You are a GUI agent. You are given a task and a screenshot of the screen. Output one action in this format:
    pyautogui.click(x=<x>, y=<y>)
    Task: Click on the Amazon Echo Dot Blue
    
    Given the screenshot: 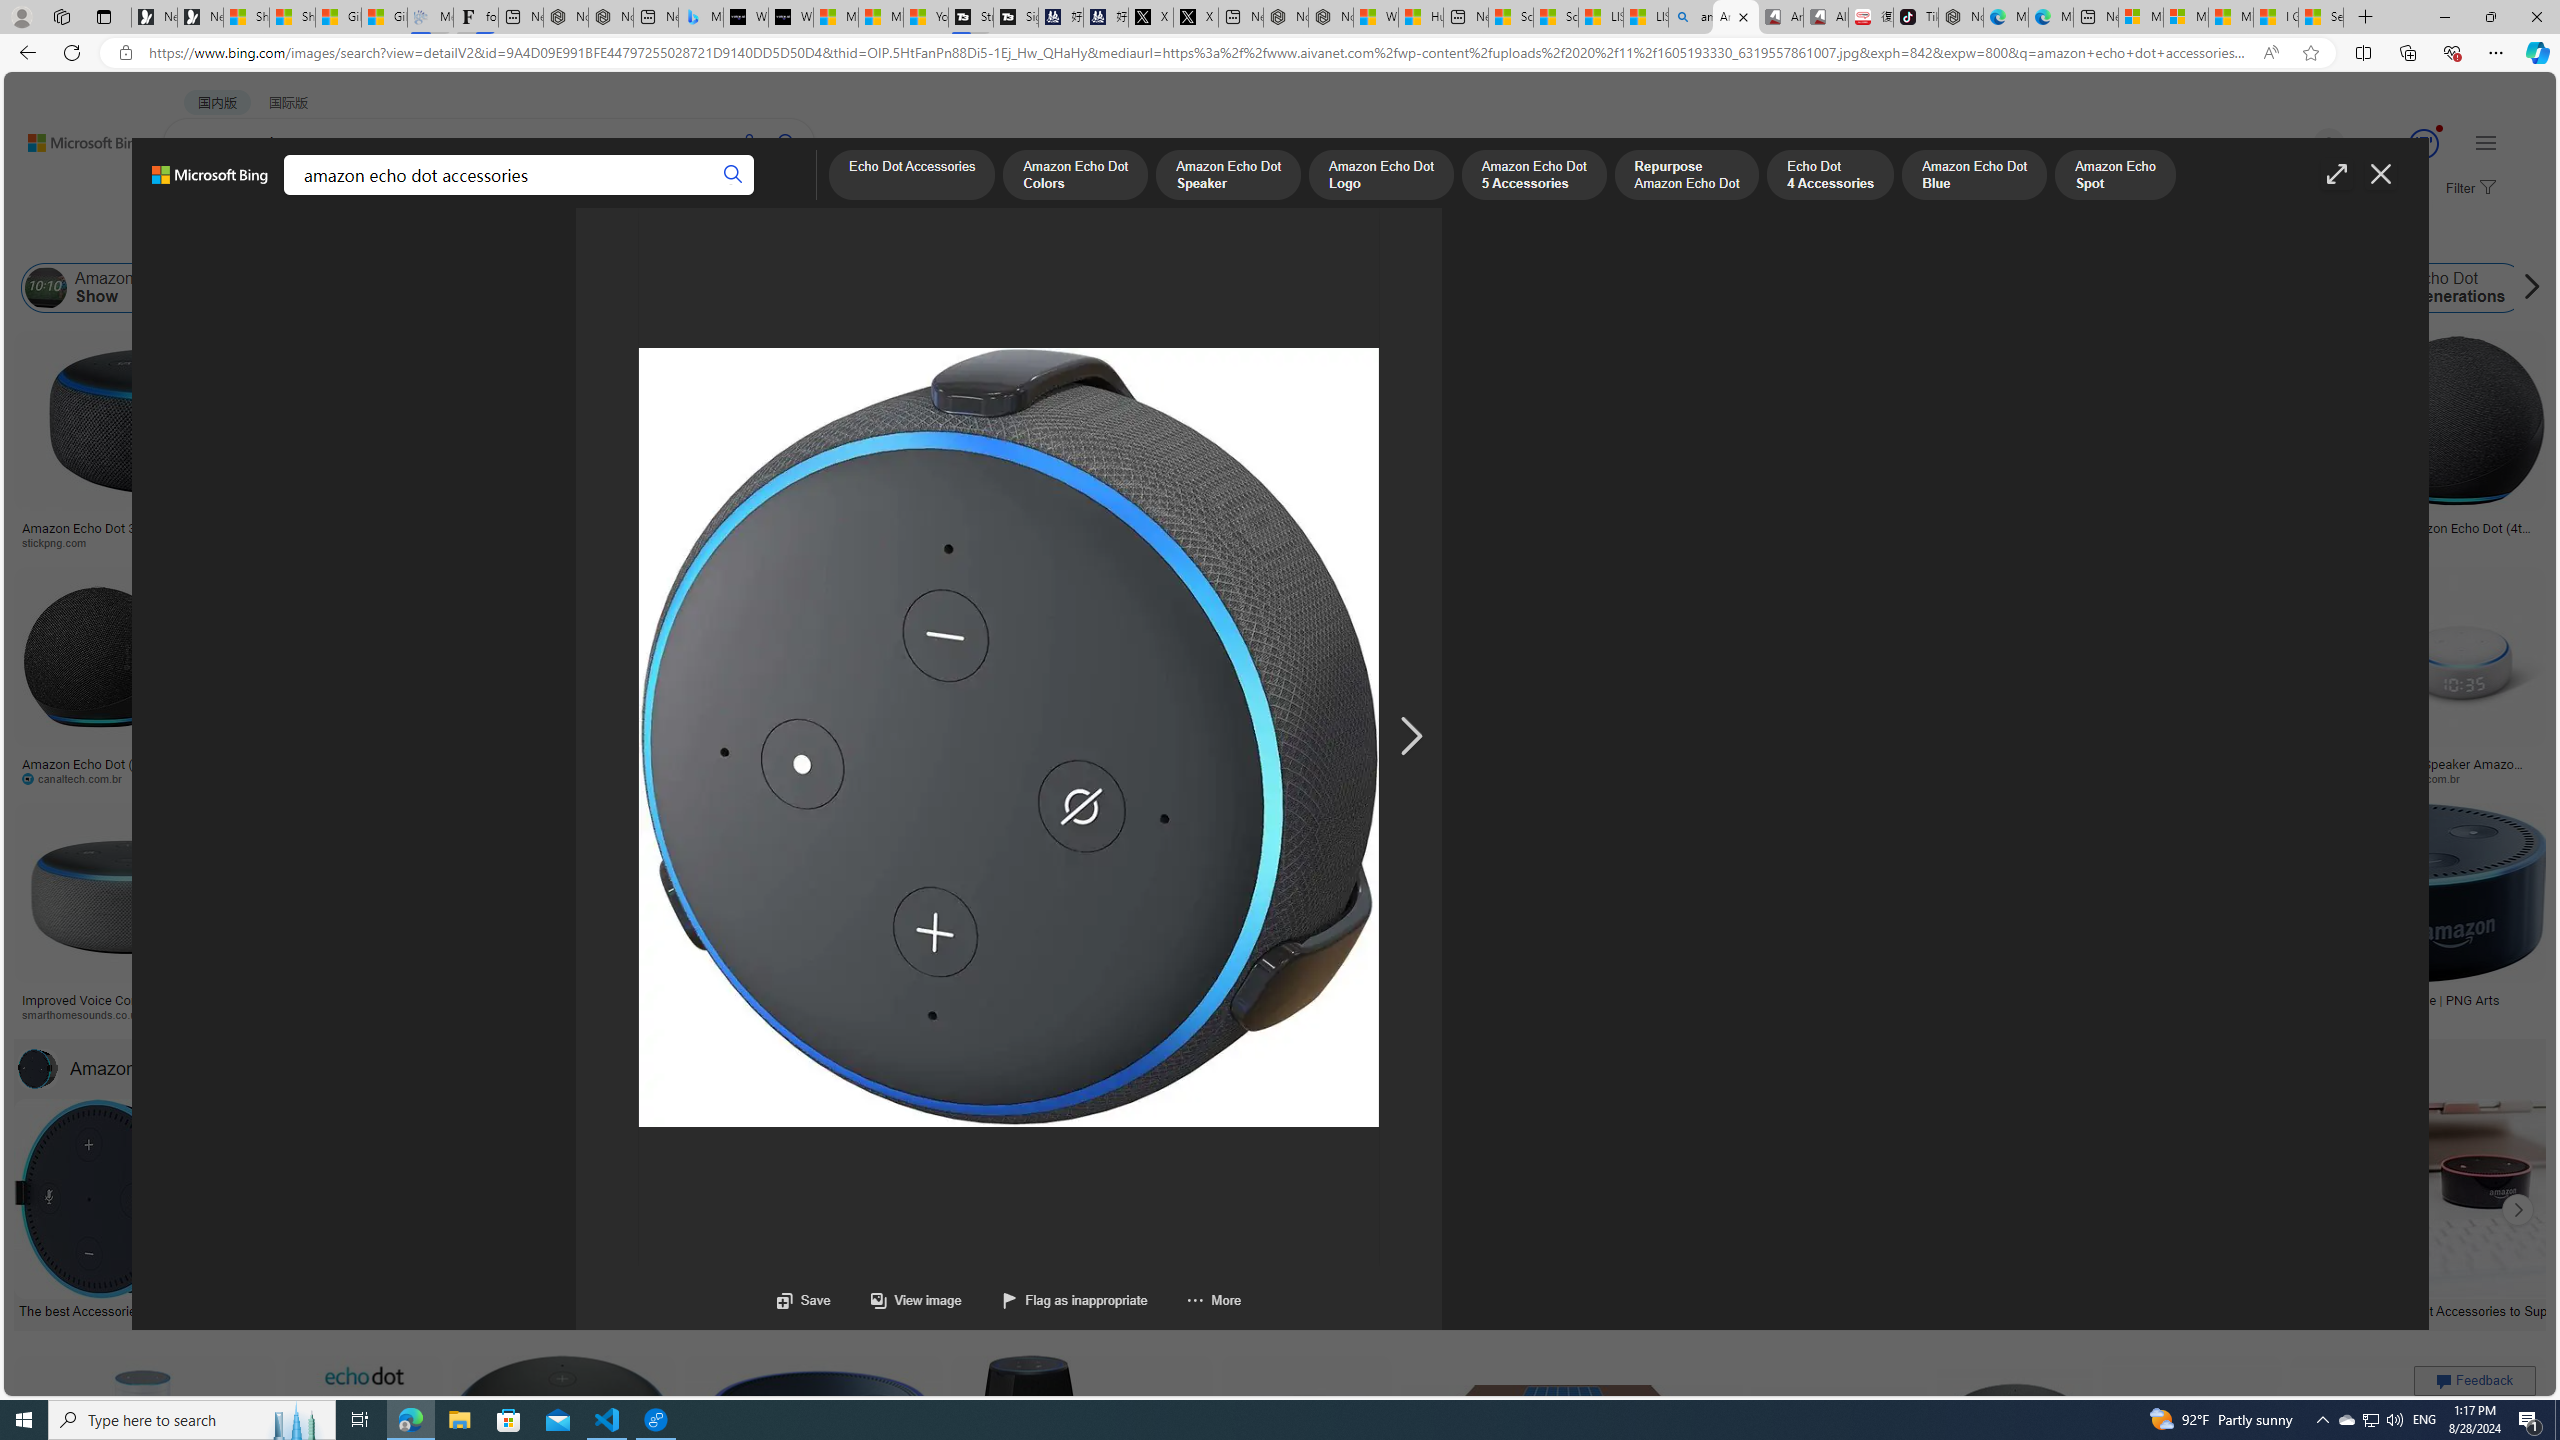 What is the action you would take?
    pyautogui.click(x=1975, y=176)
    